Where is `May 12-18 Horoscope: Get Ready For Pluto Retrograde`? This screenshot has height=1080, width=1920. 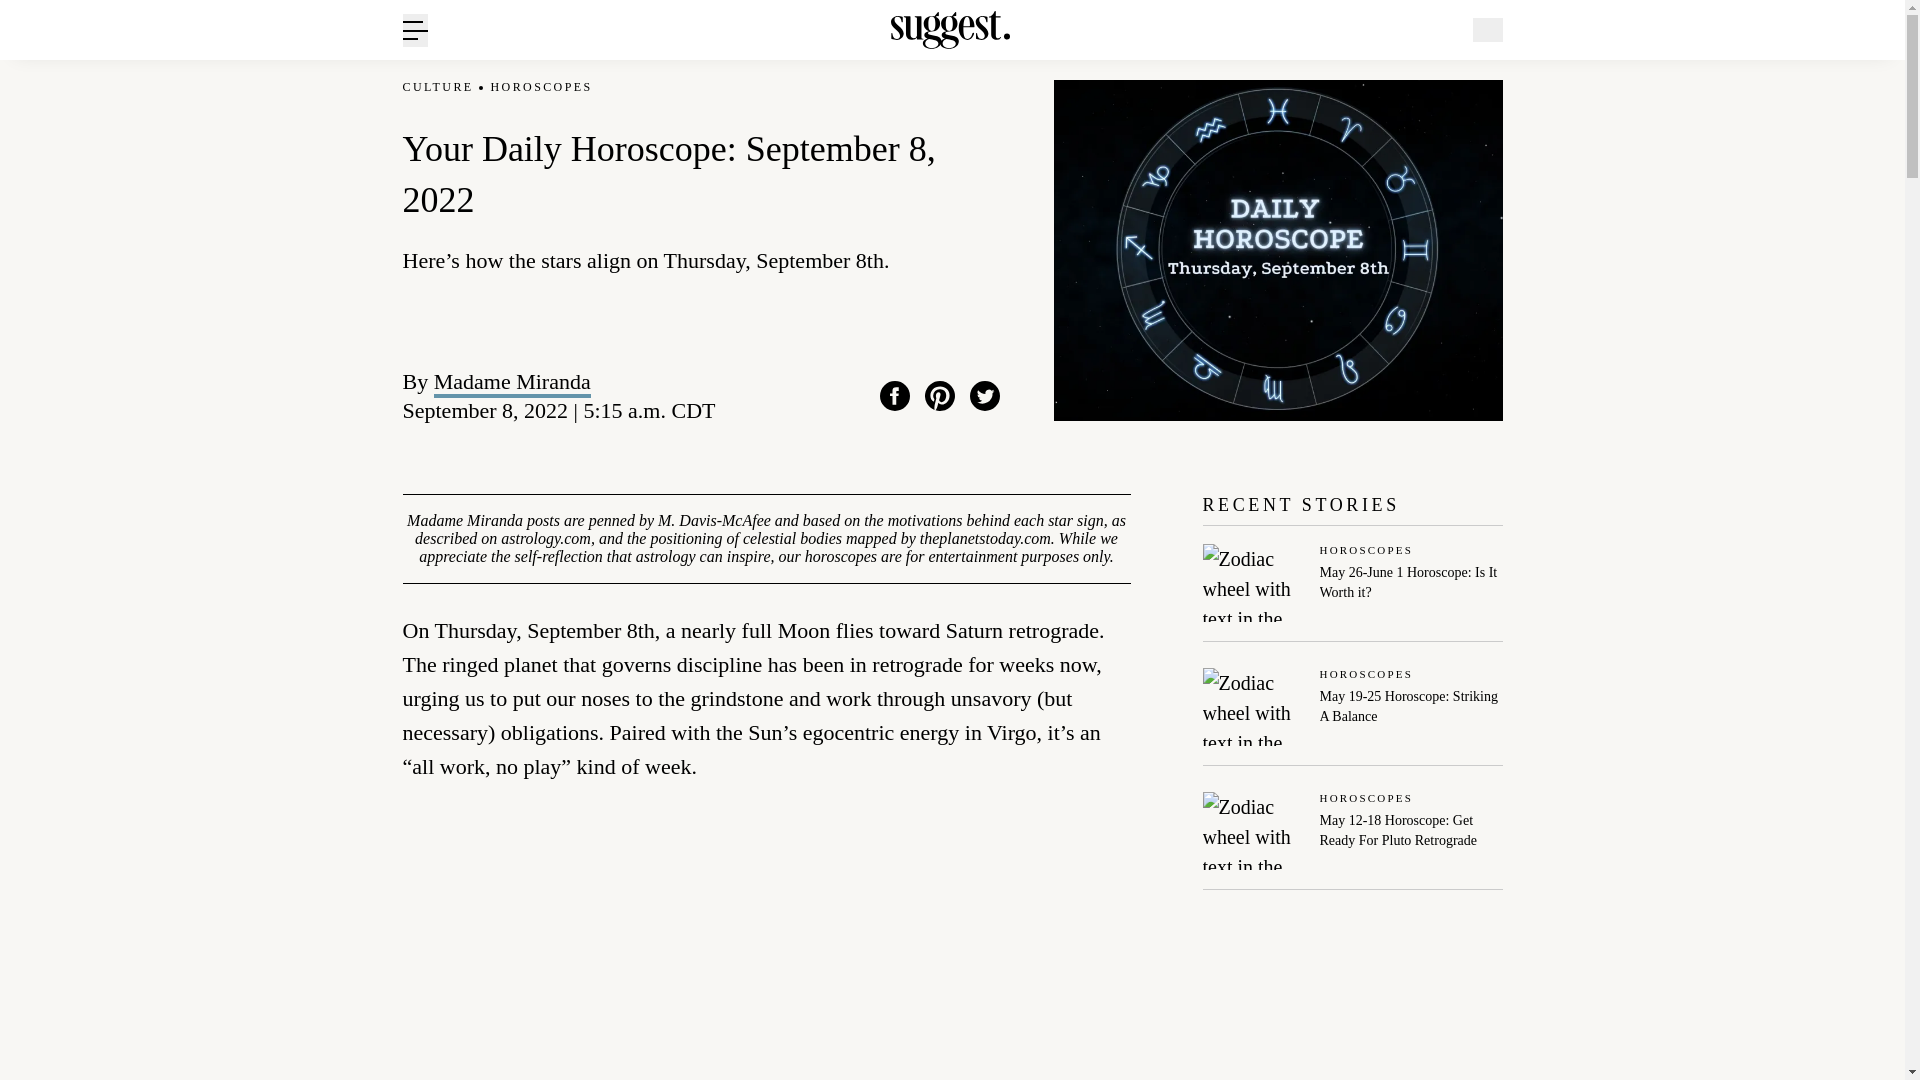 May 12-18 Horoscope: Get Ready For Pluto Retrograde is located at coordinates (1412, 831).